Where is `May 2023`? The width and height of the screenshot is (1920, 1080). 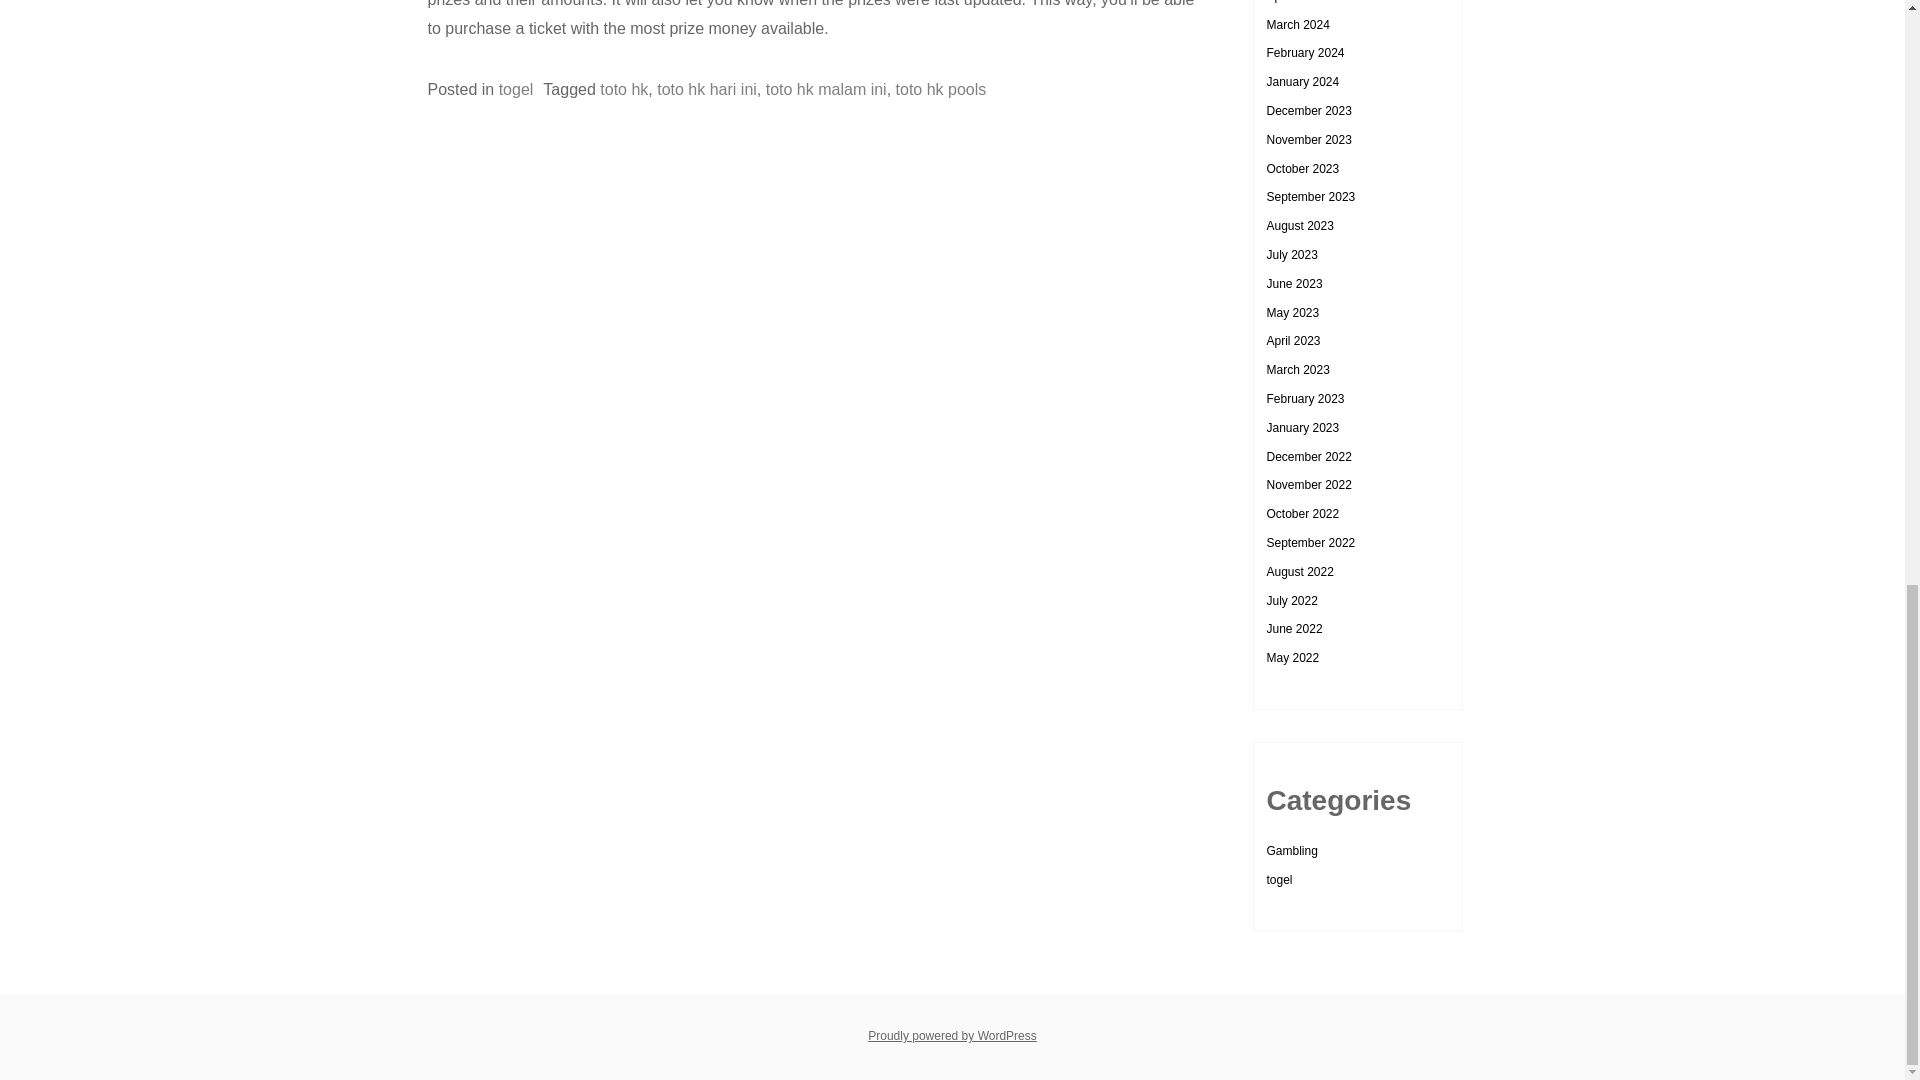
May 2023 is located at coordinates (1292, 312).